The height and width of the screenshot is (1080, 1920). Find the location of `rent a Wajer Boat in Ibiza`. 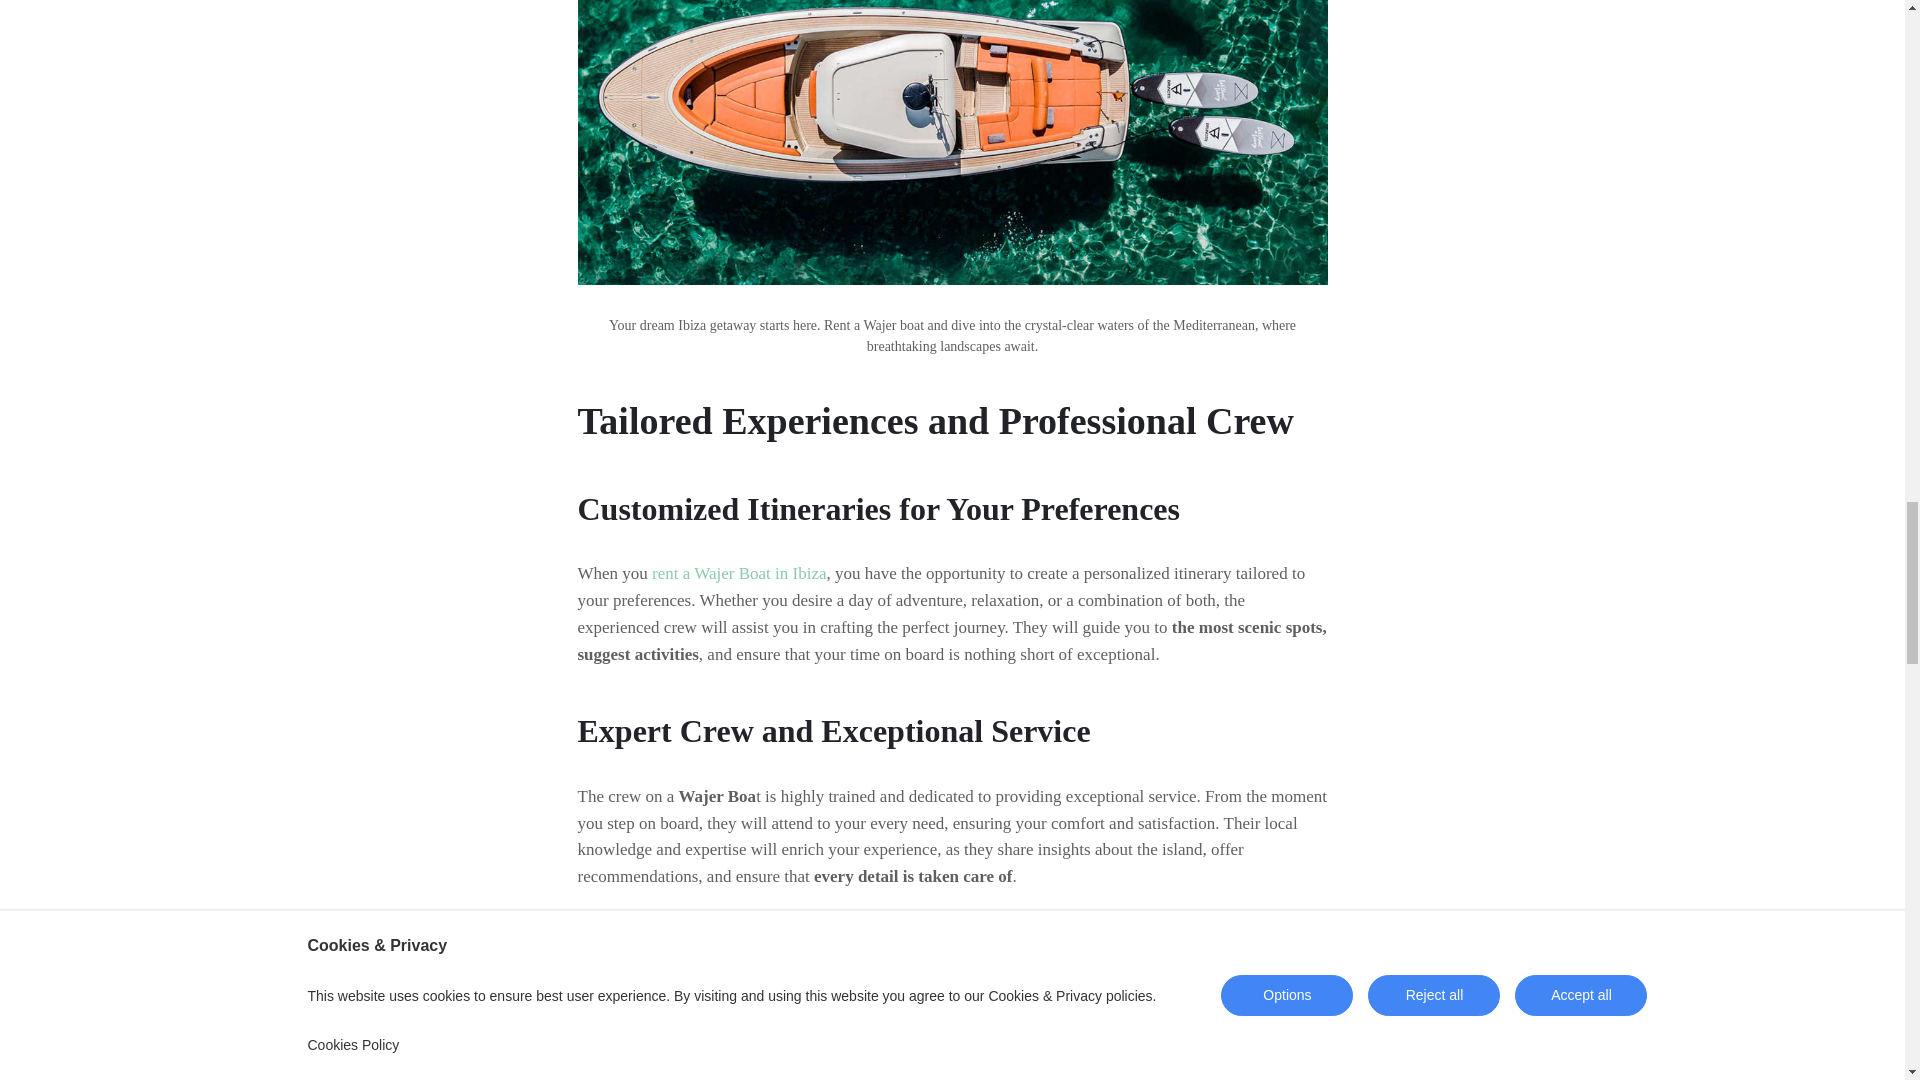

rent a Wajer Boat in Ibiza is located at coordinates (738, 573).